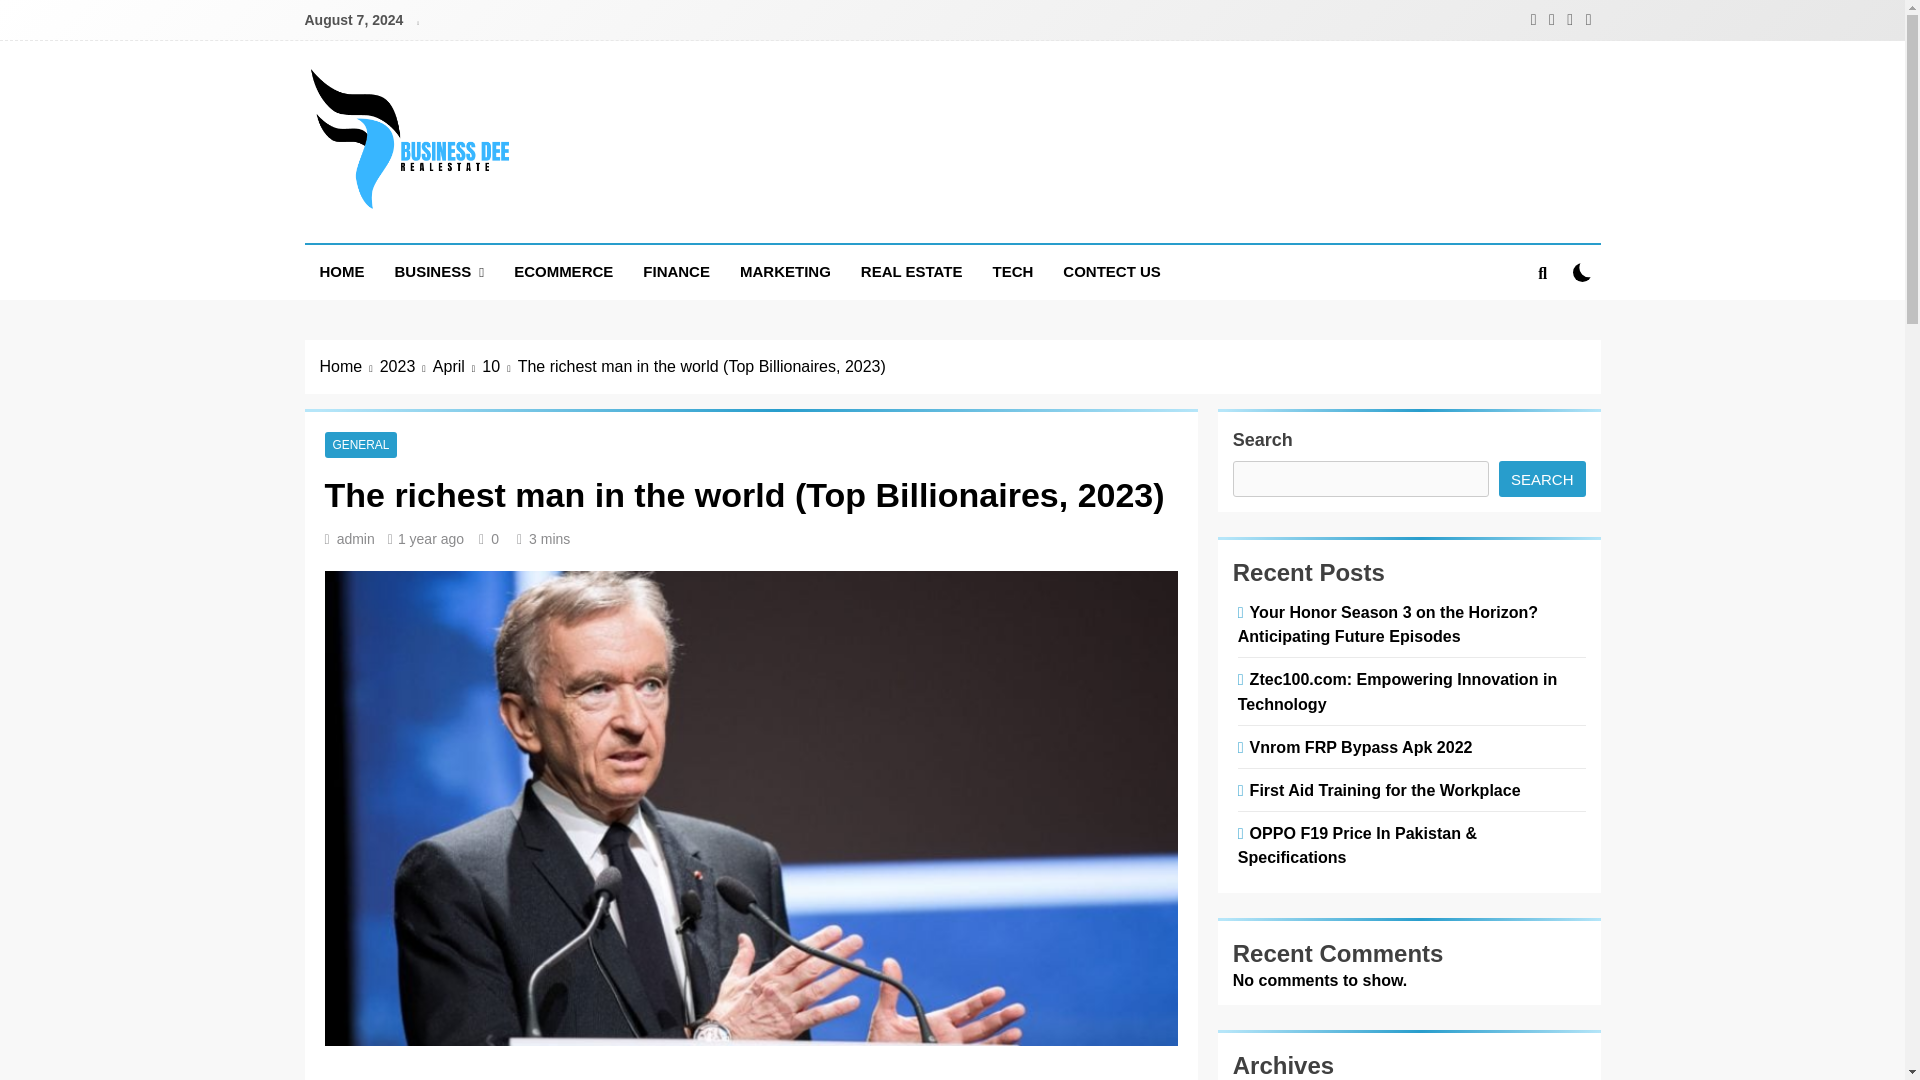  I want to click on ECOMMERCE, so click(563, 272).